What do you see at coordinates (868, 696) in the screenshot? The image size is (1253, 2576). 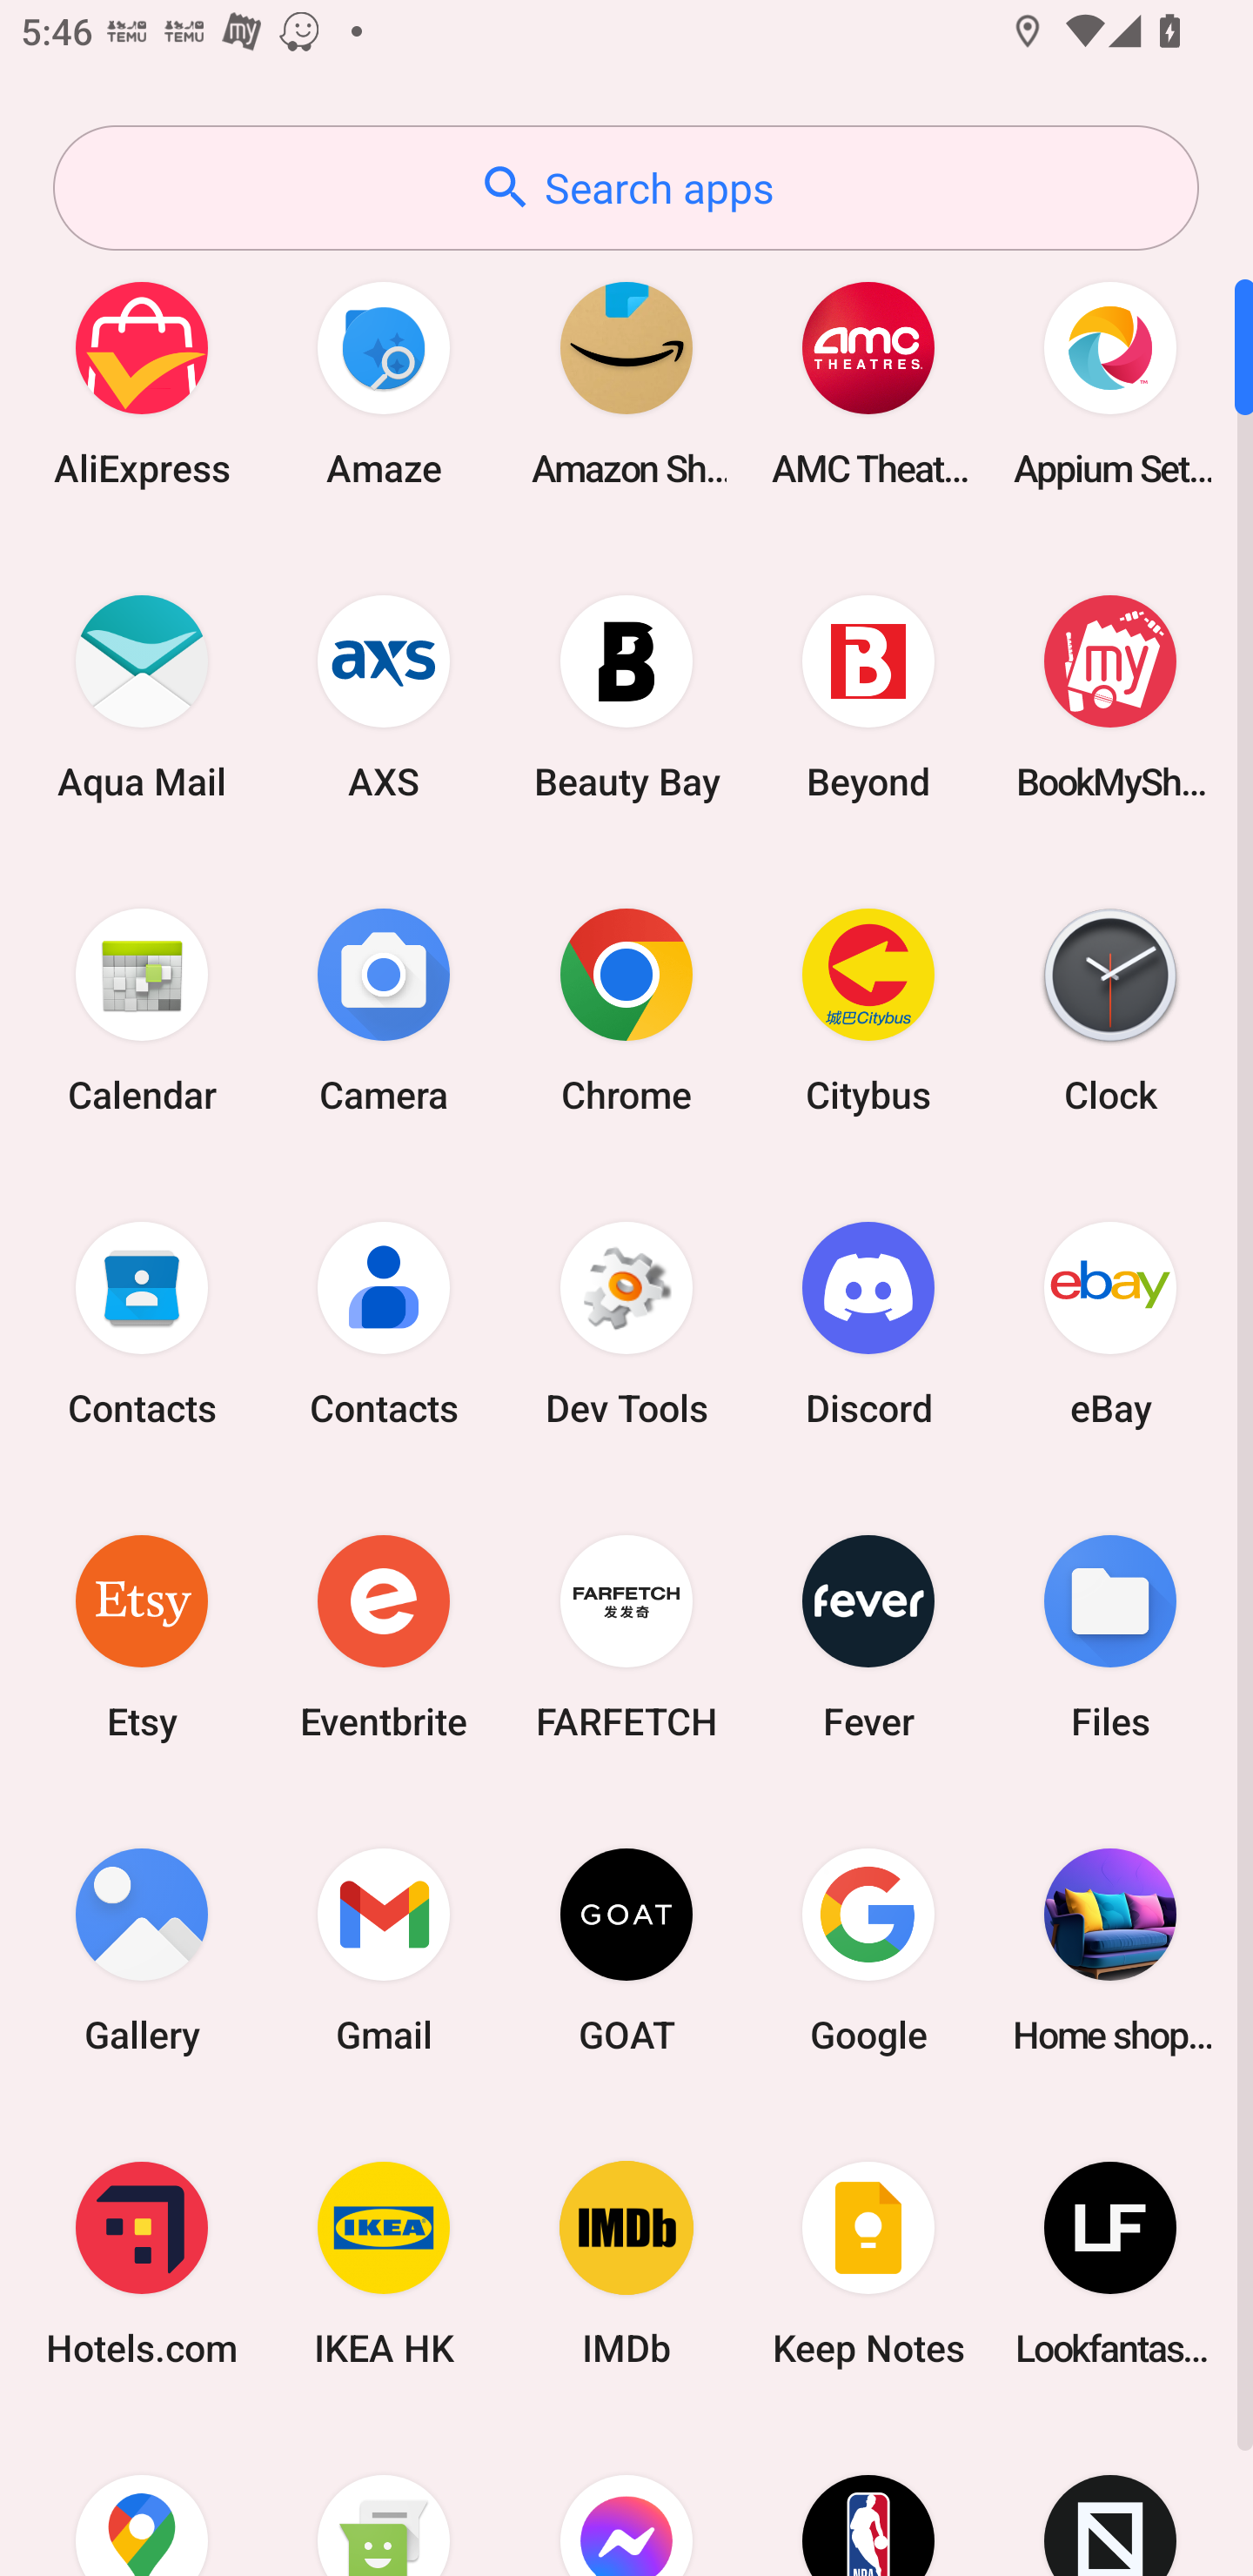 I see `Beyond` at bounding box center [868, 696].